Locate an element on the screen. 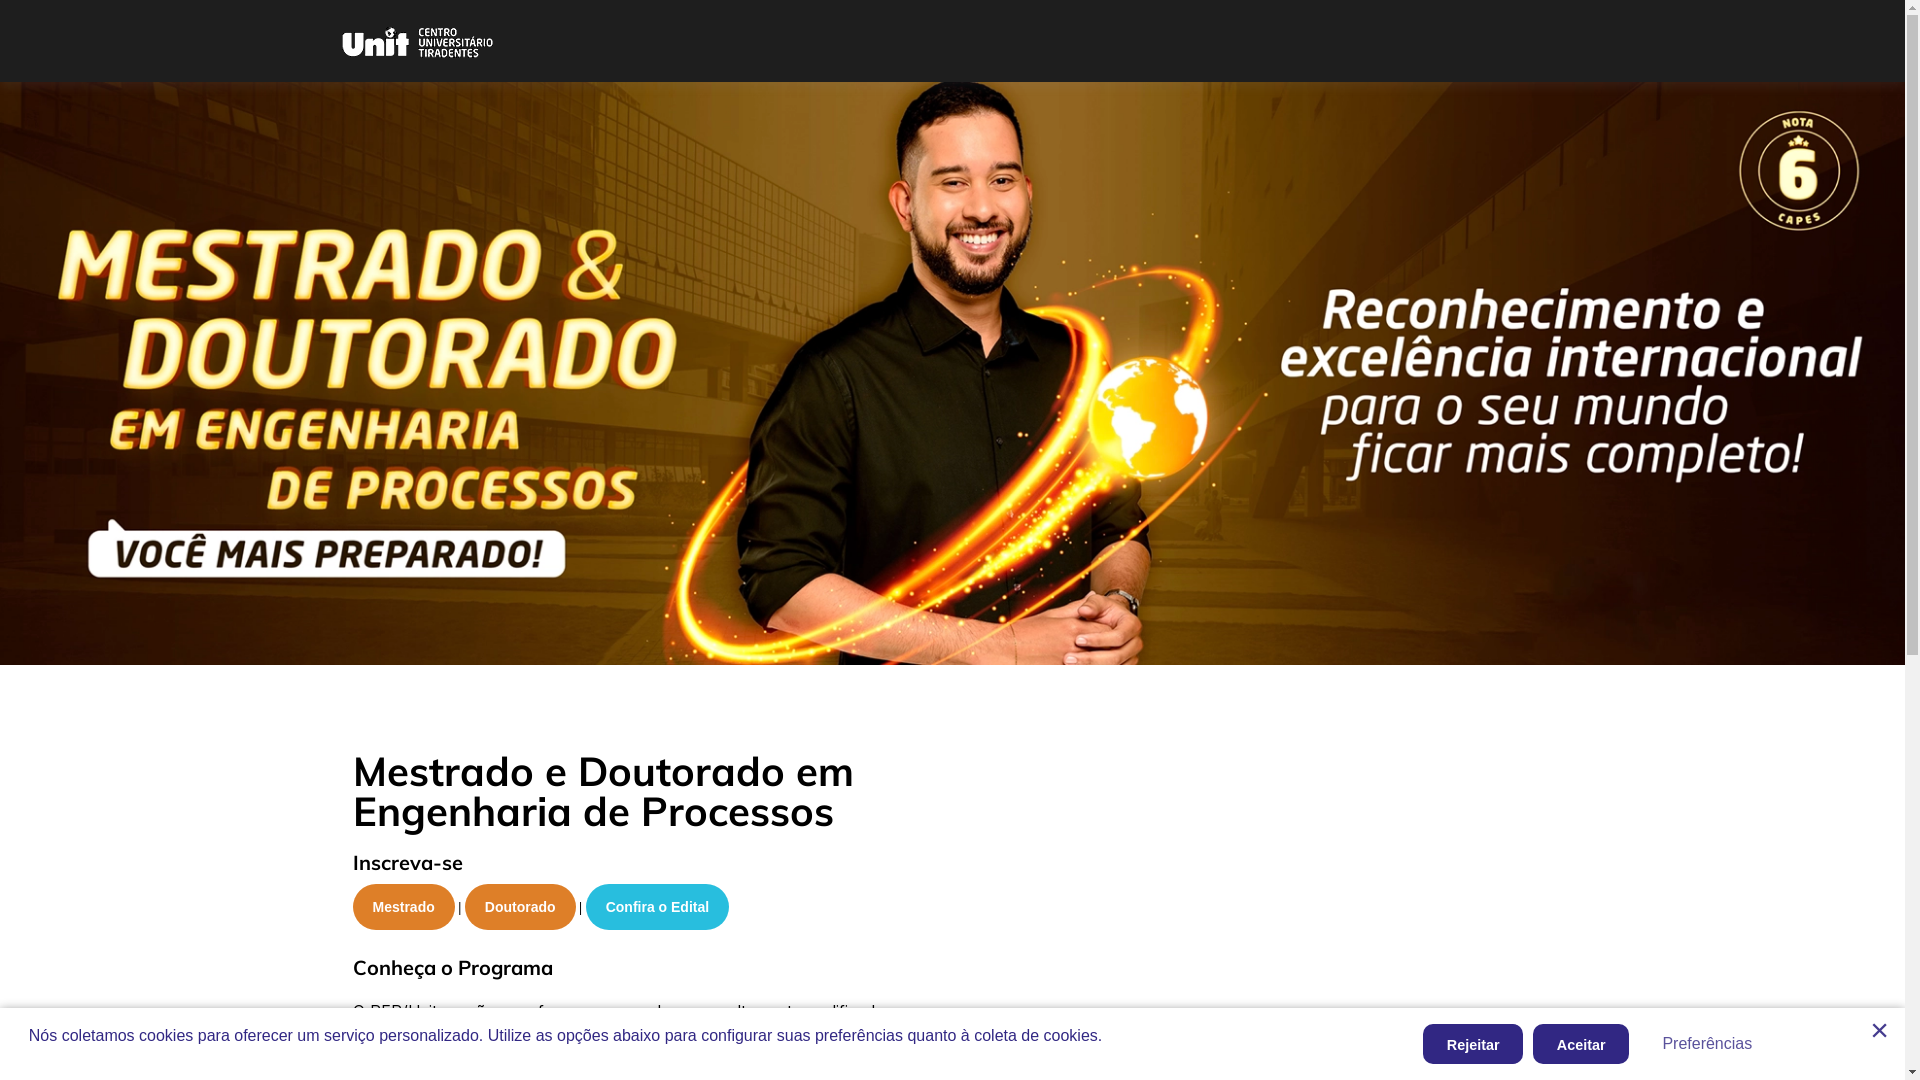 Image resolution: width=1920 pixels, height=1080 pixels. ppg-engenharia is located at coordinates (952, 374).